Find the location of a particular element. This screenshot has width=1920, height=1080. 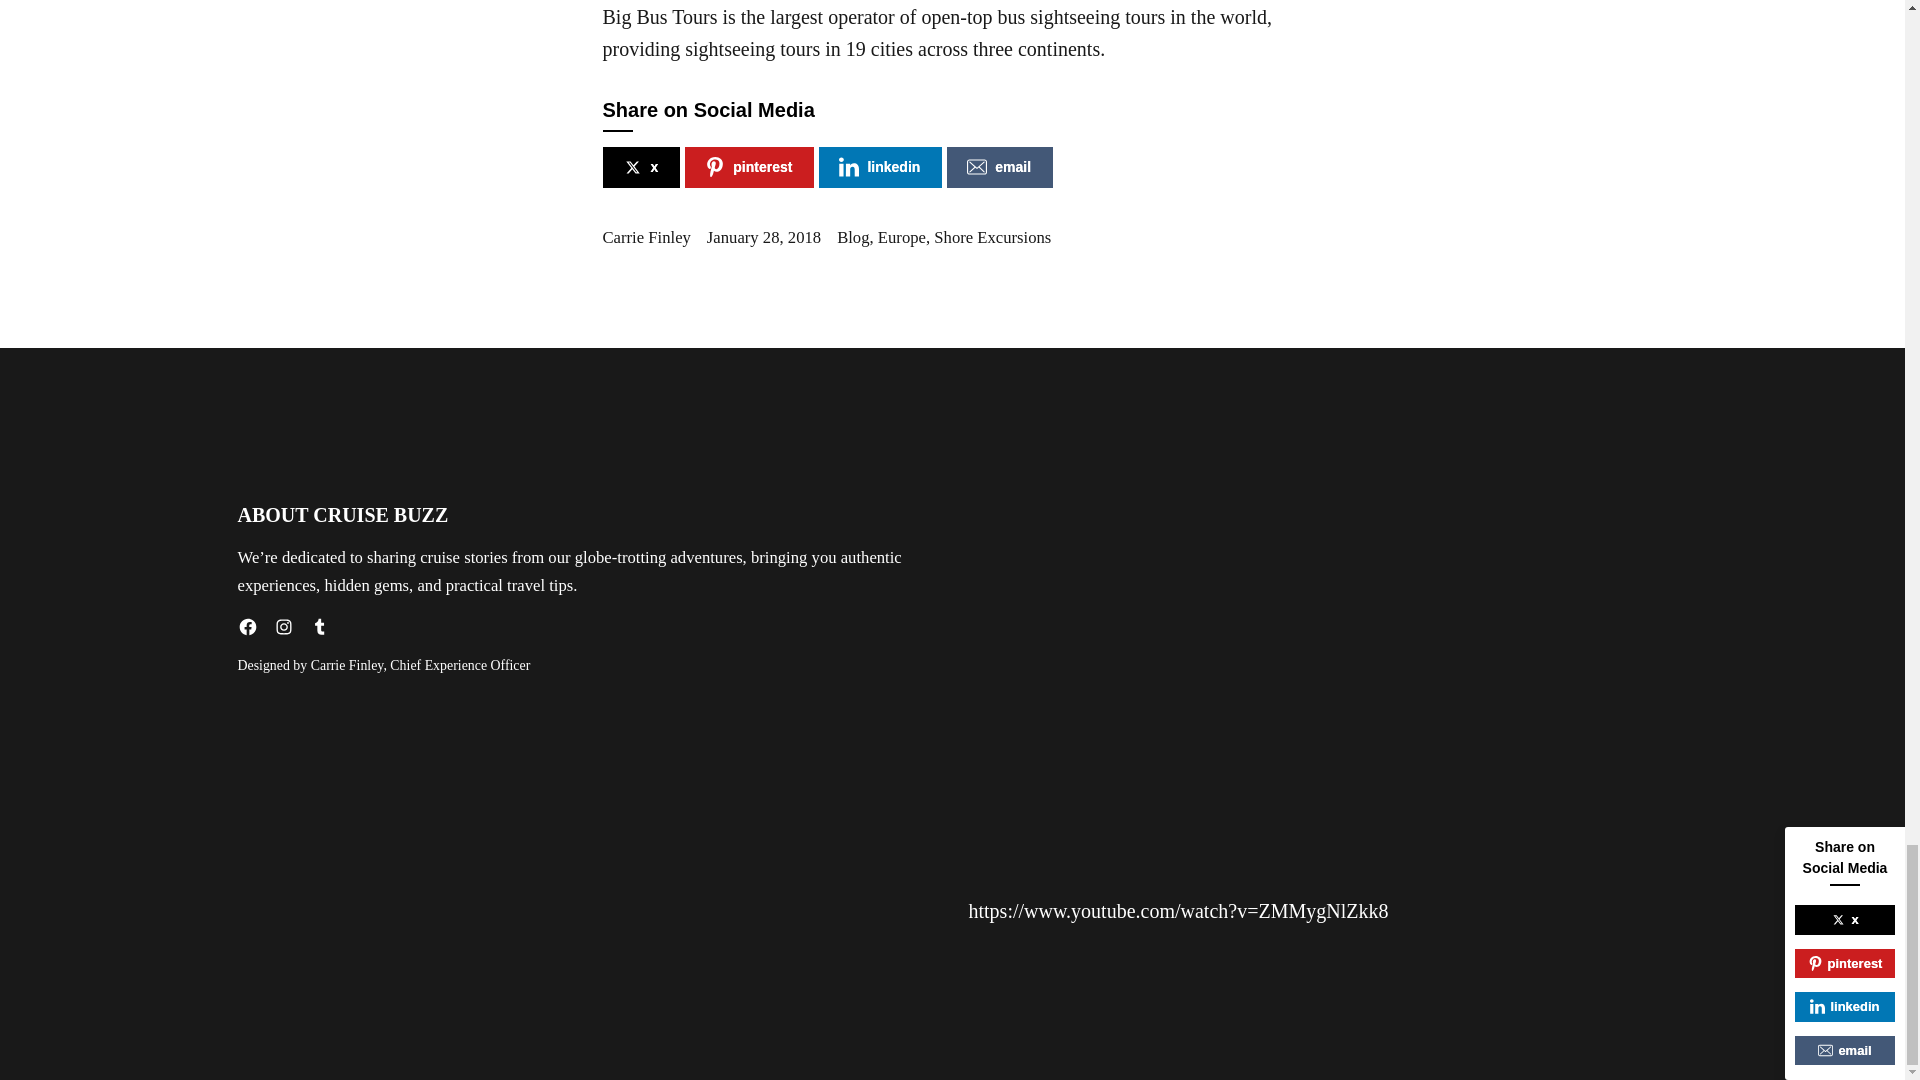

Carrie Finley is located at coordinates (646, 237).